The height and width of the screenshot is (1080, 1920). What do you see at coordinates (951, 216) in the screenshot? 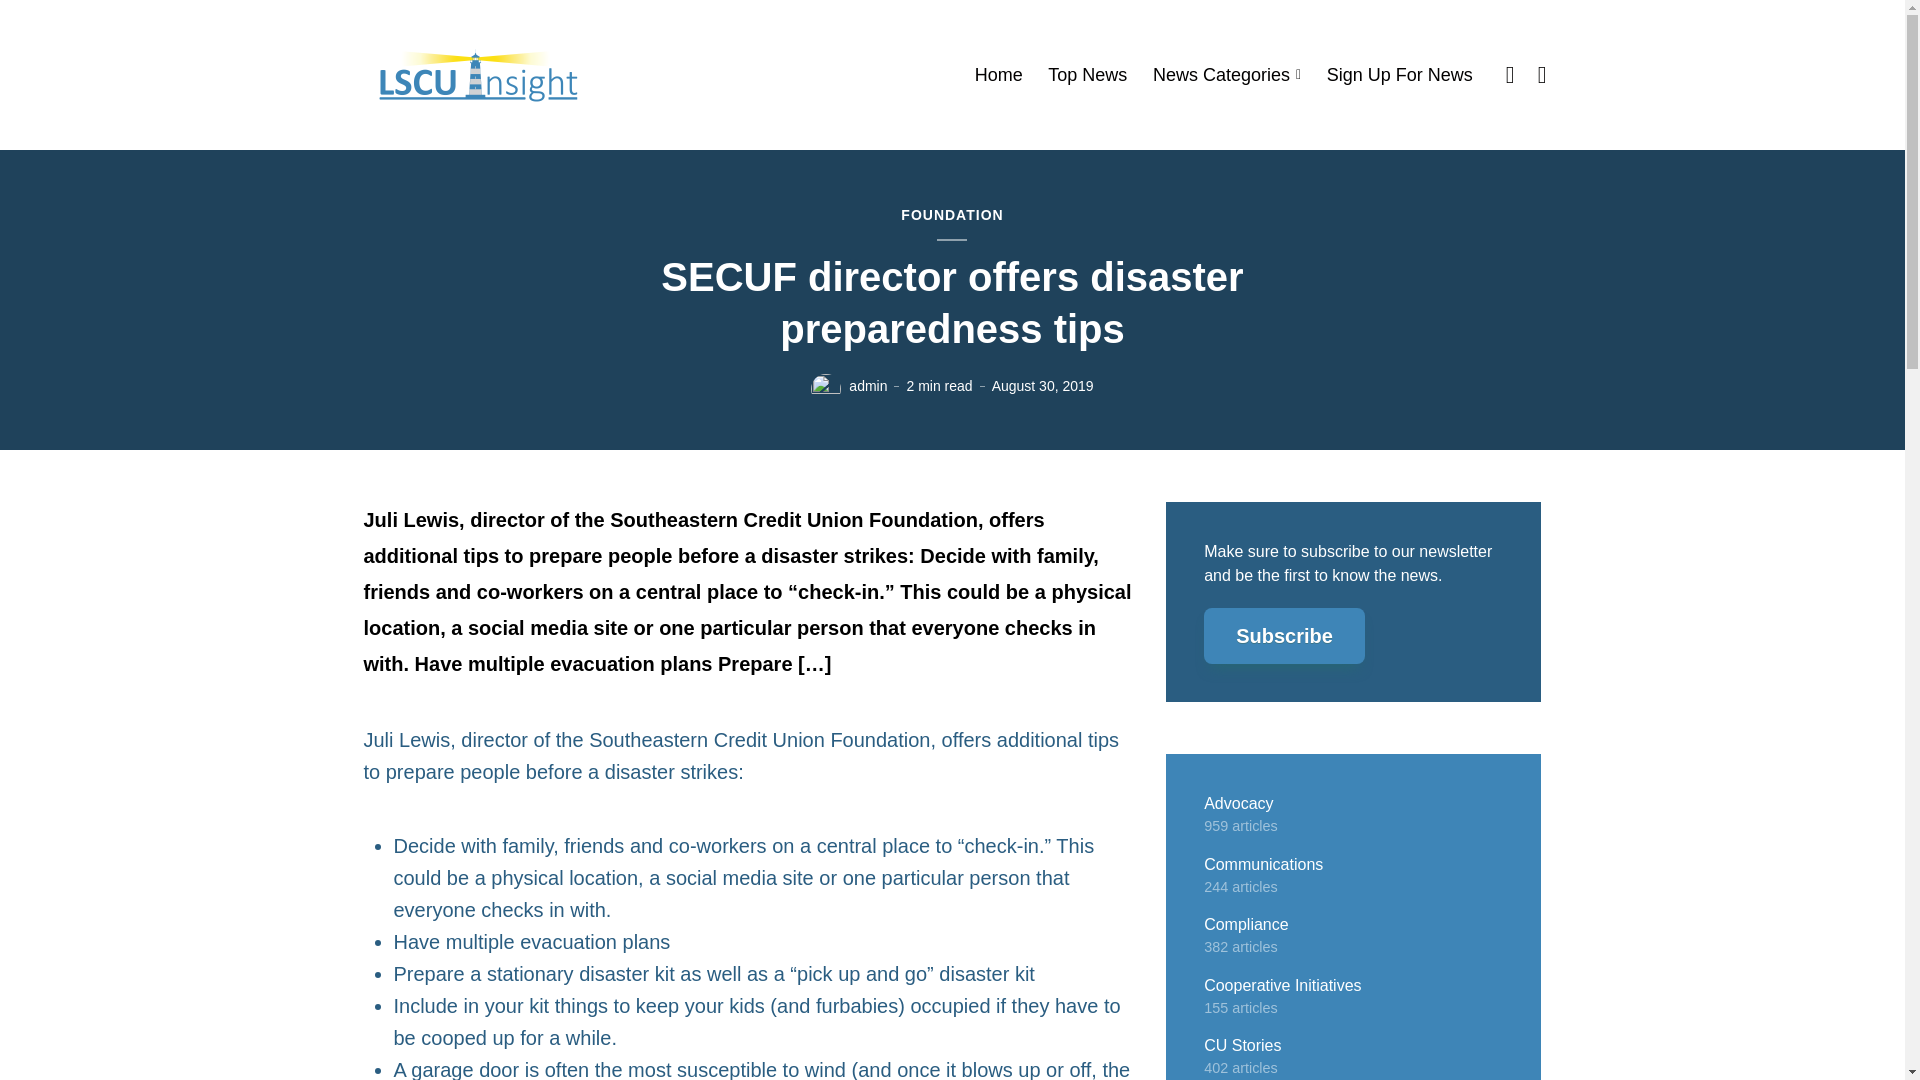
I see `FOUNDATION` at bounding box center [951, 216].